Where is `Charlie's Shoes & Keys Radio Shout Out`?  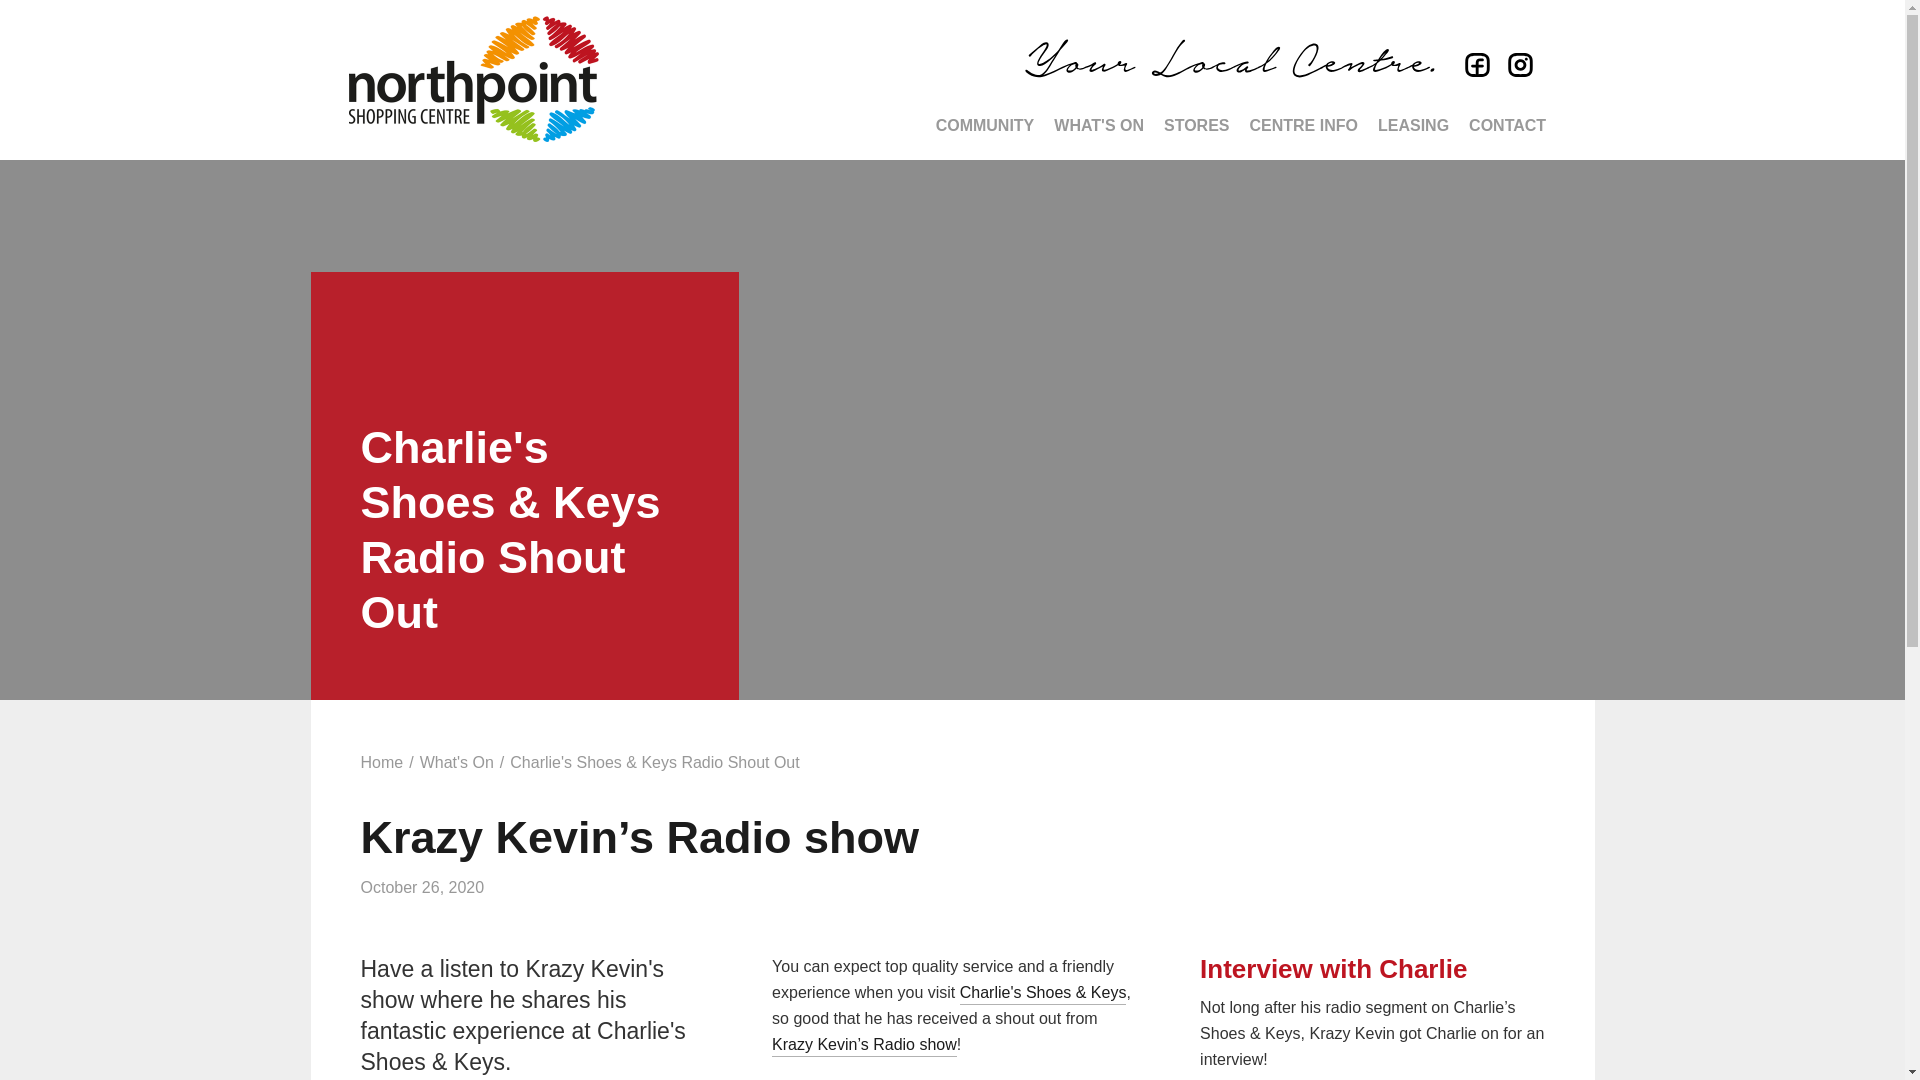
Charlie's Shoes & Keys Radio Shout Out is located at coordinates (654, 764).